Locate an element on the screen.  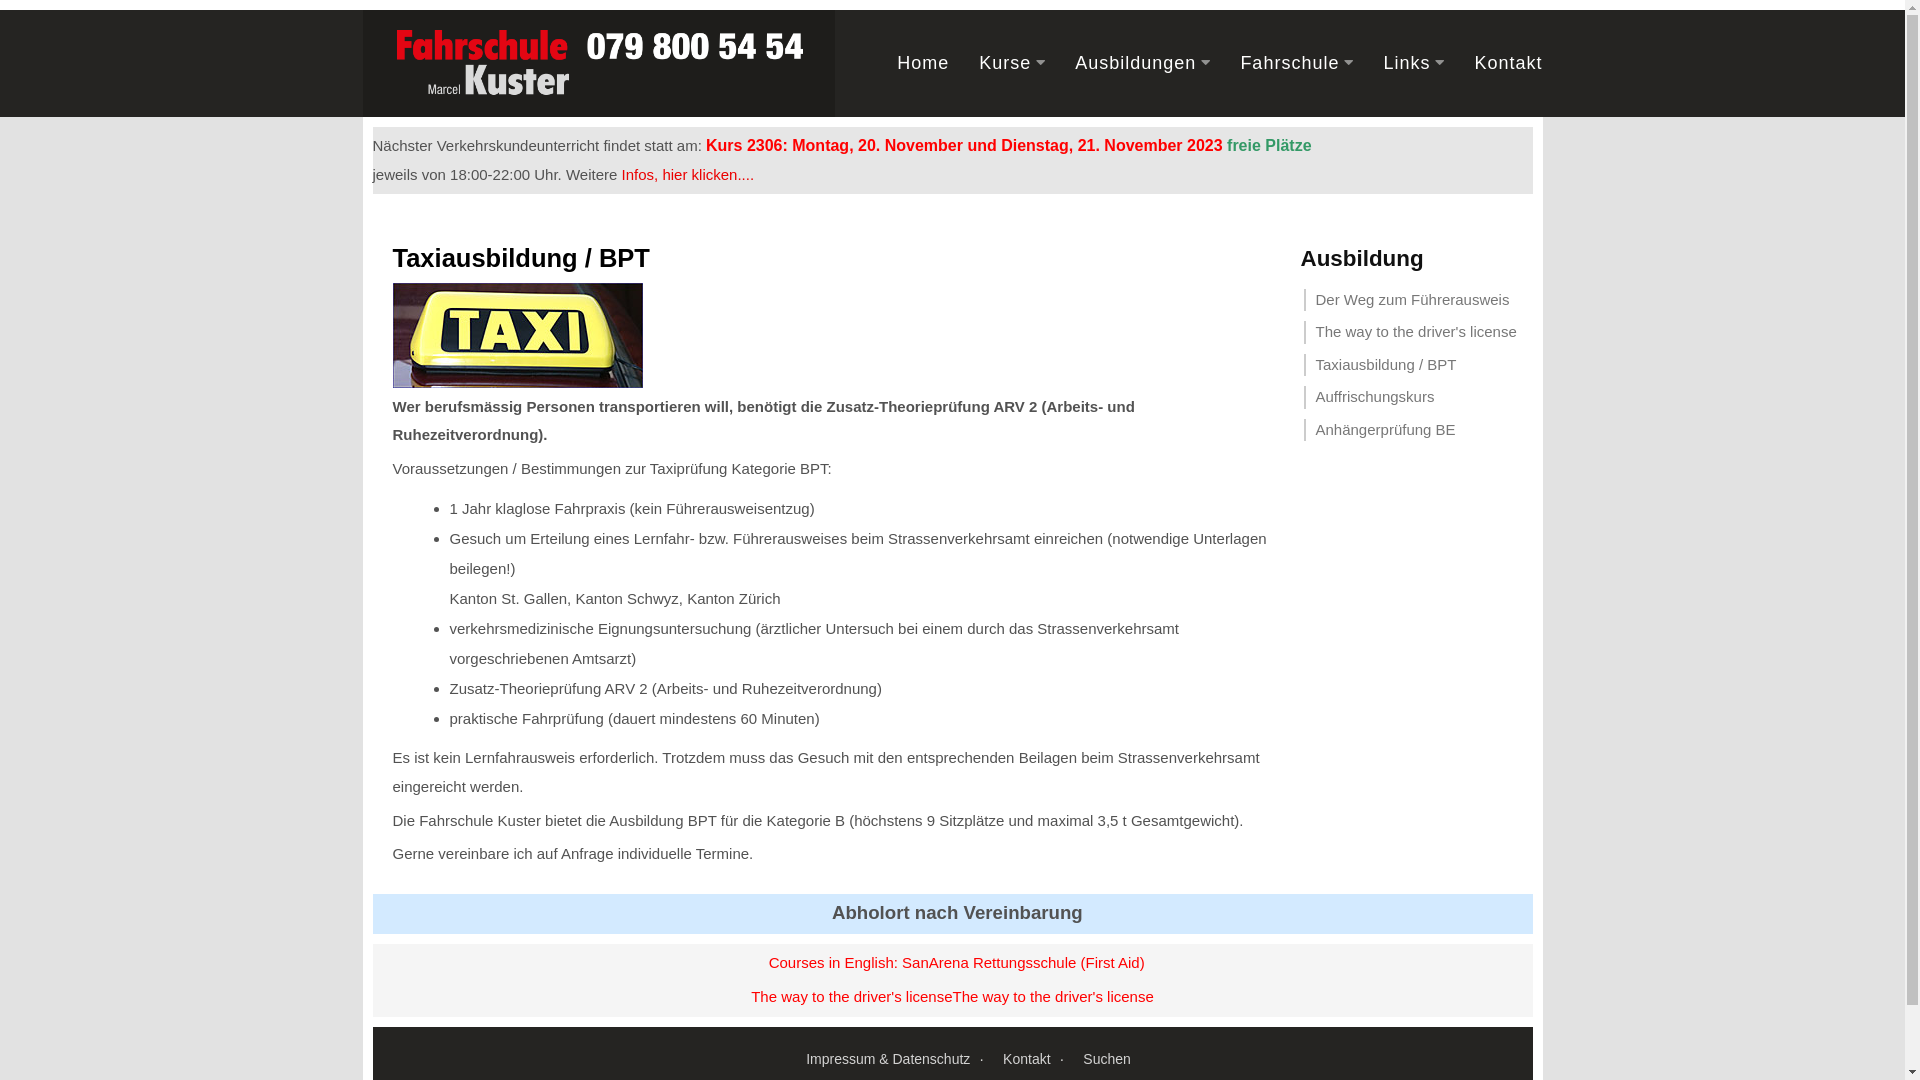
Taxiausbildung / BPT is located at coordinates (1418, 366).